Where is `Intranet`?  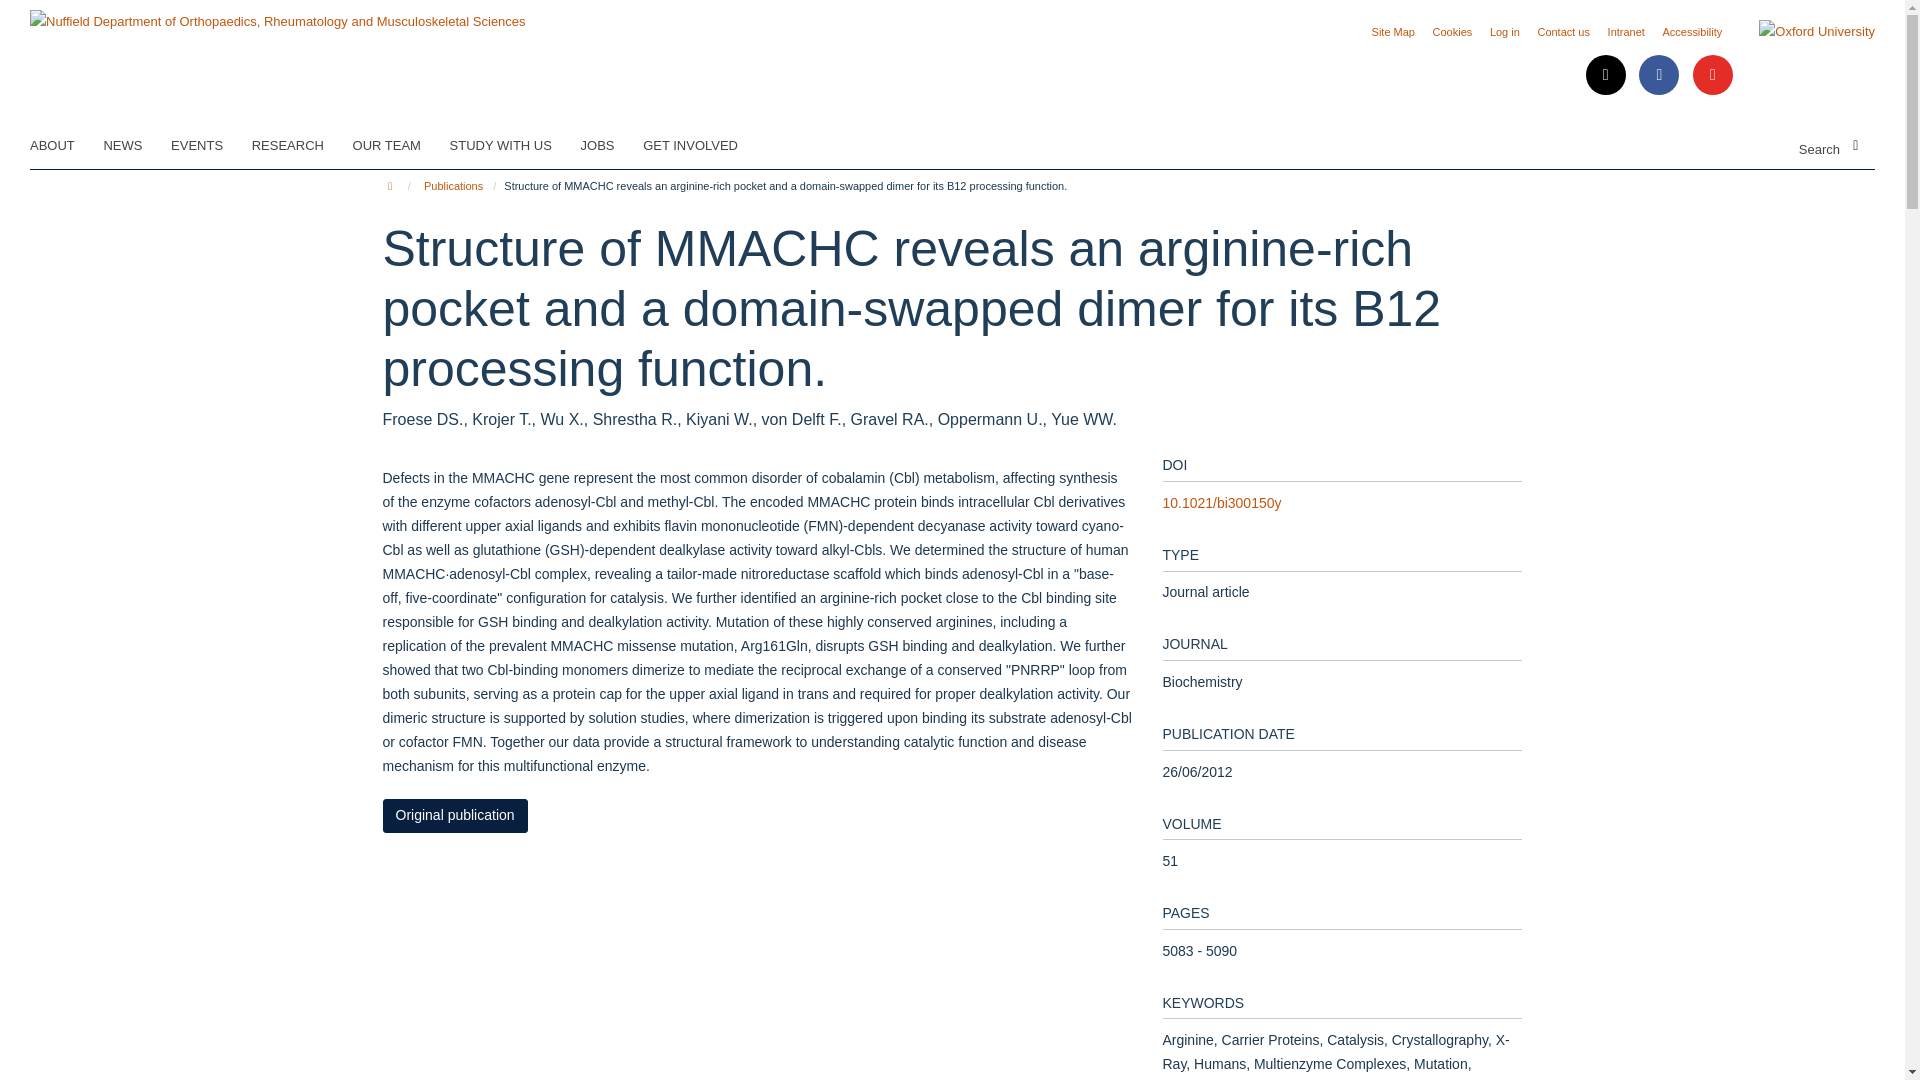
Intranet is located at coordinates (1626, 31).